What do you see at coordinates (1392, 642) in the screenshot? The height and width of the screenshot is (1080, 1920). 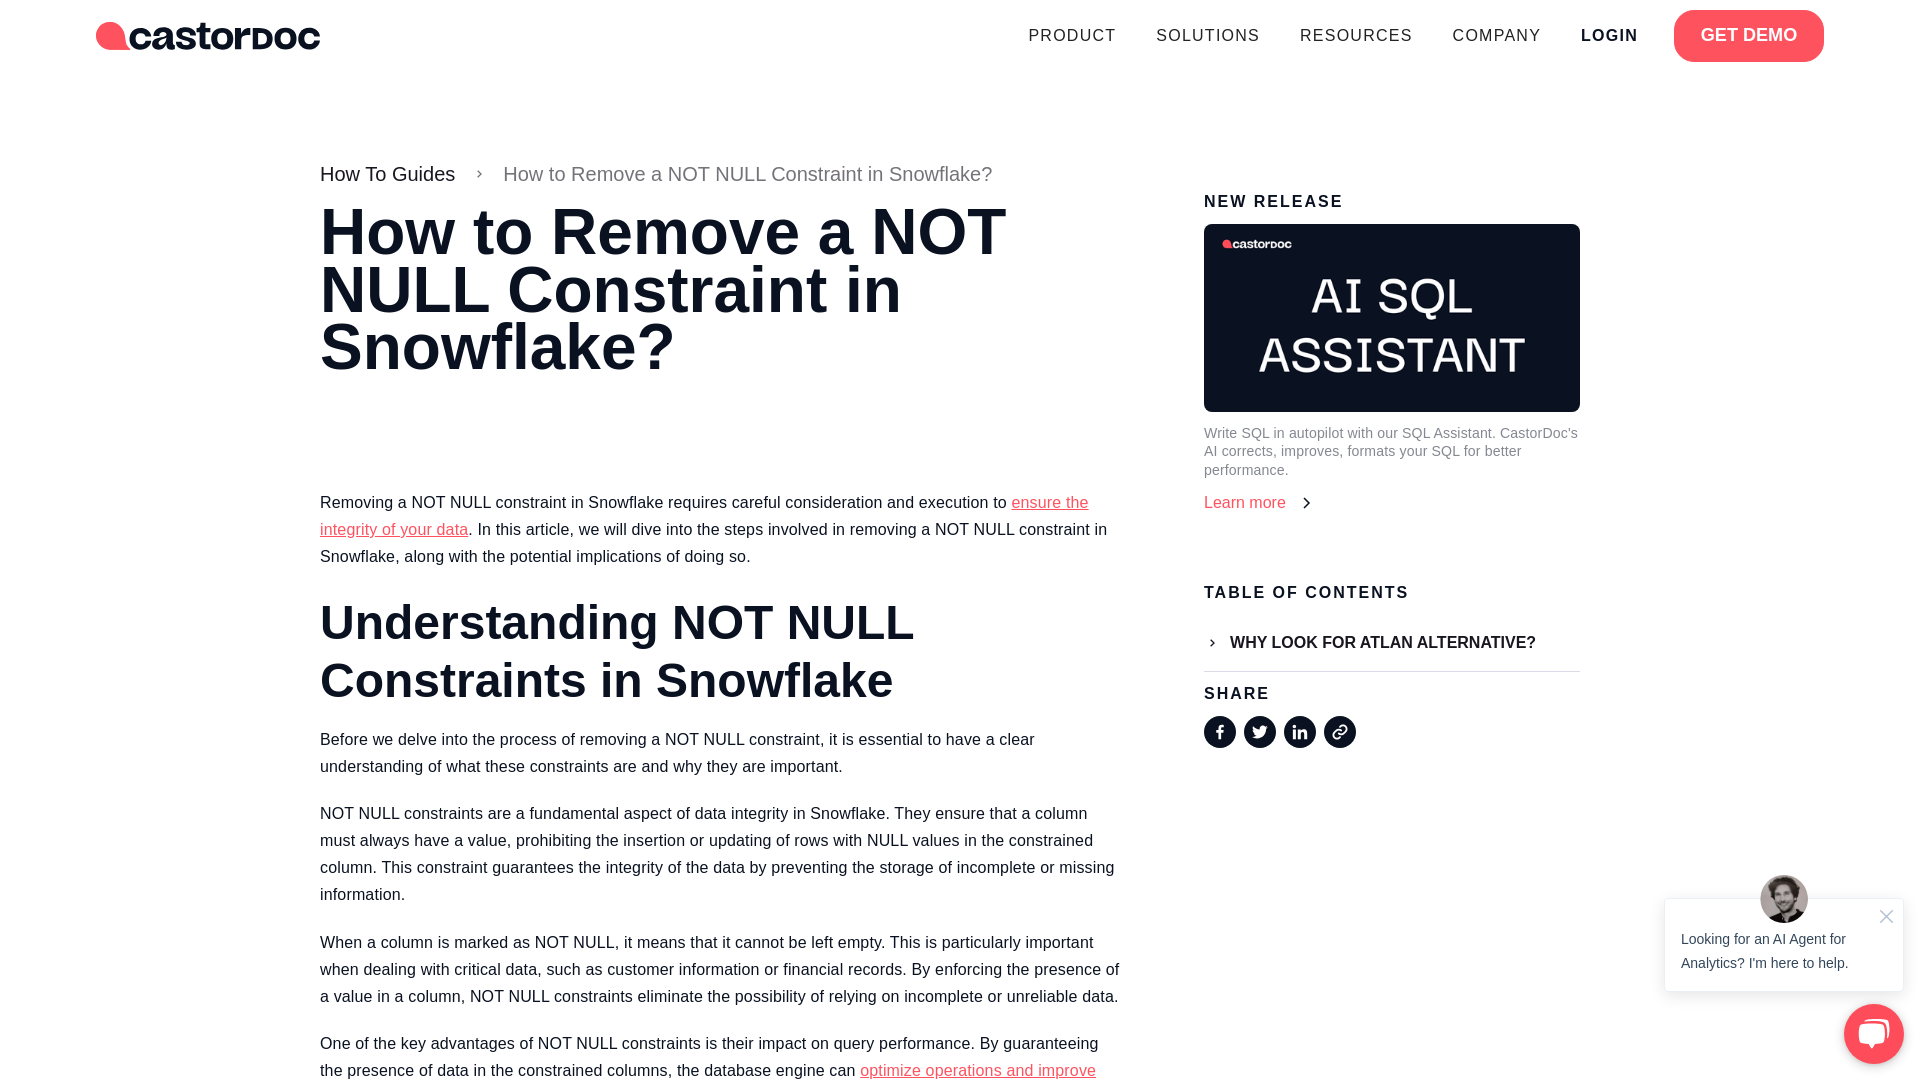 I see `WHY LOOK FOR ATLAN ALTERNATIVE?` at bounding box center [1392, 642].